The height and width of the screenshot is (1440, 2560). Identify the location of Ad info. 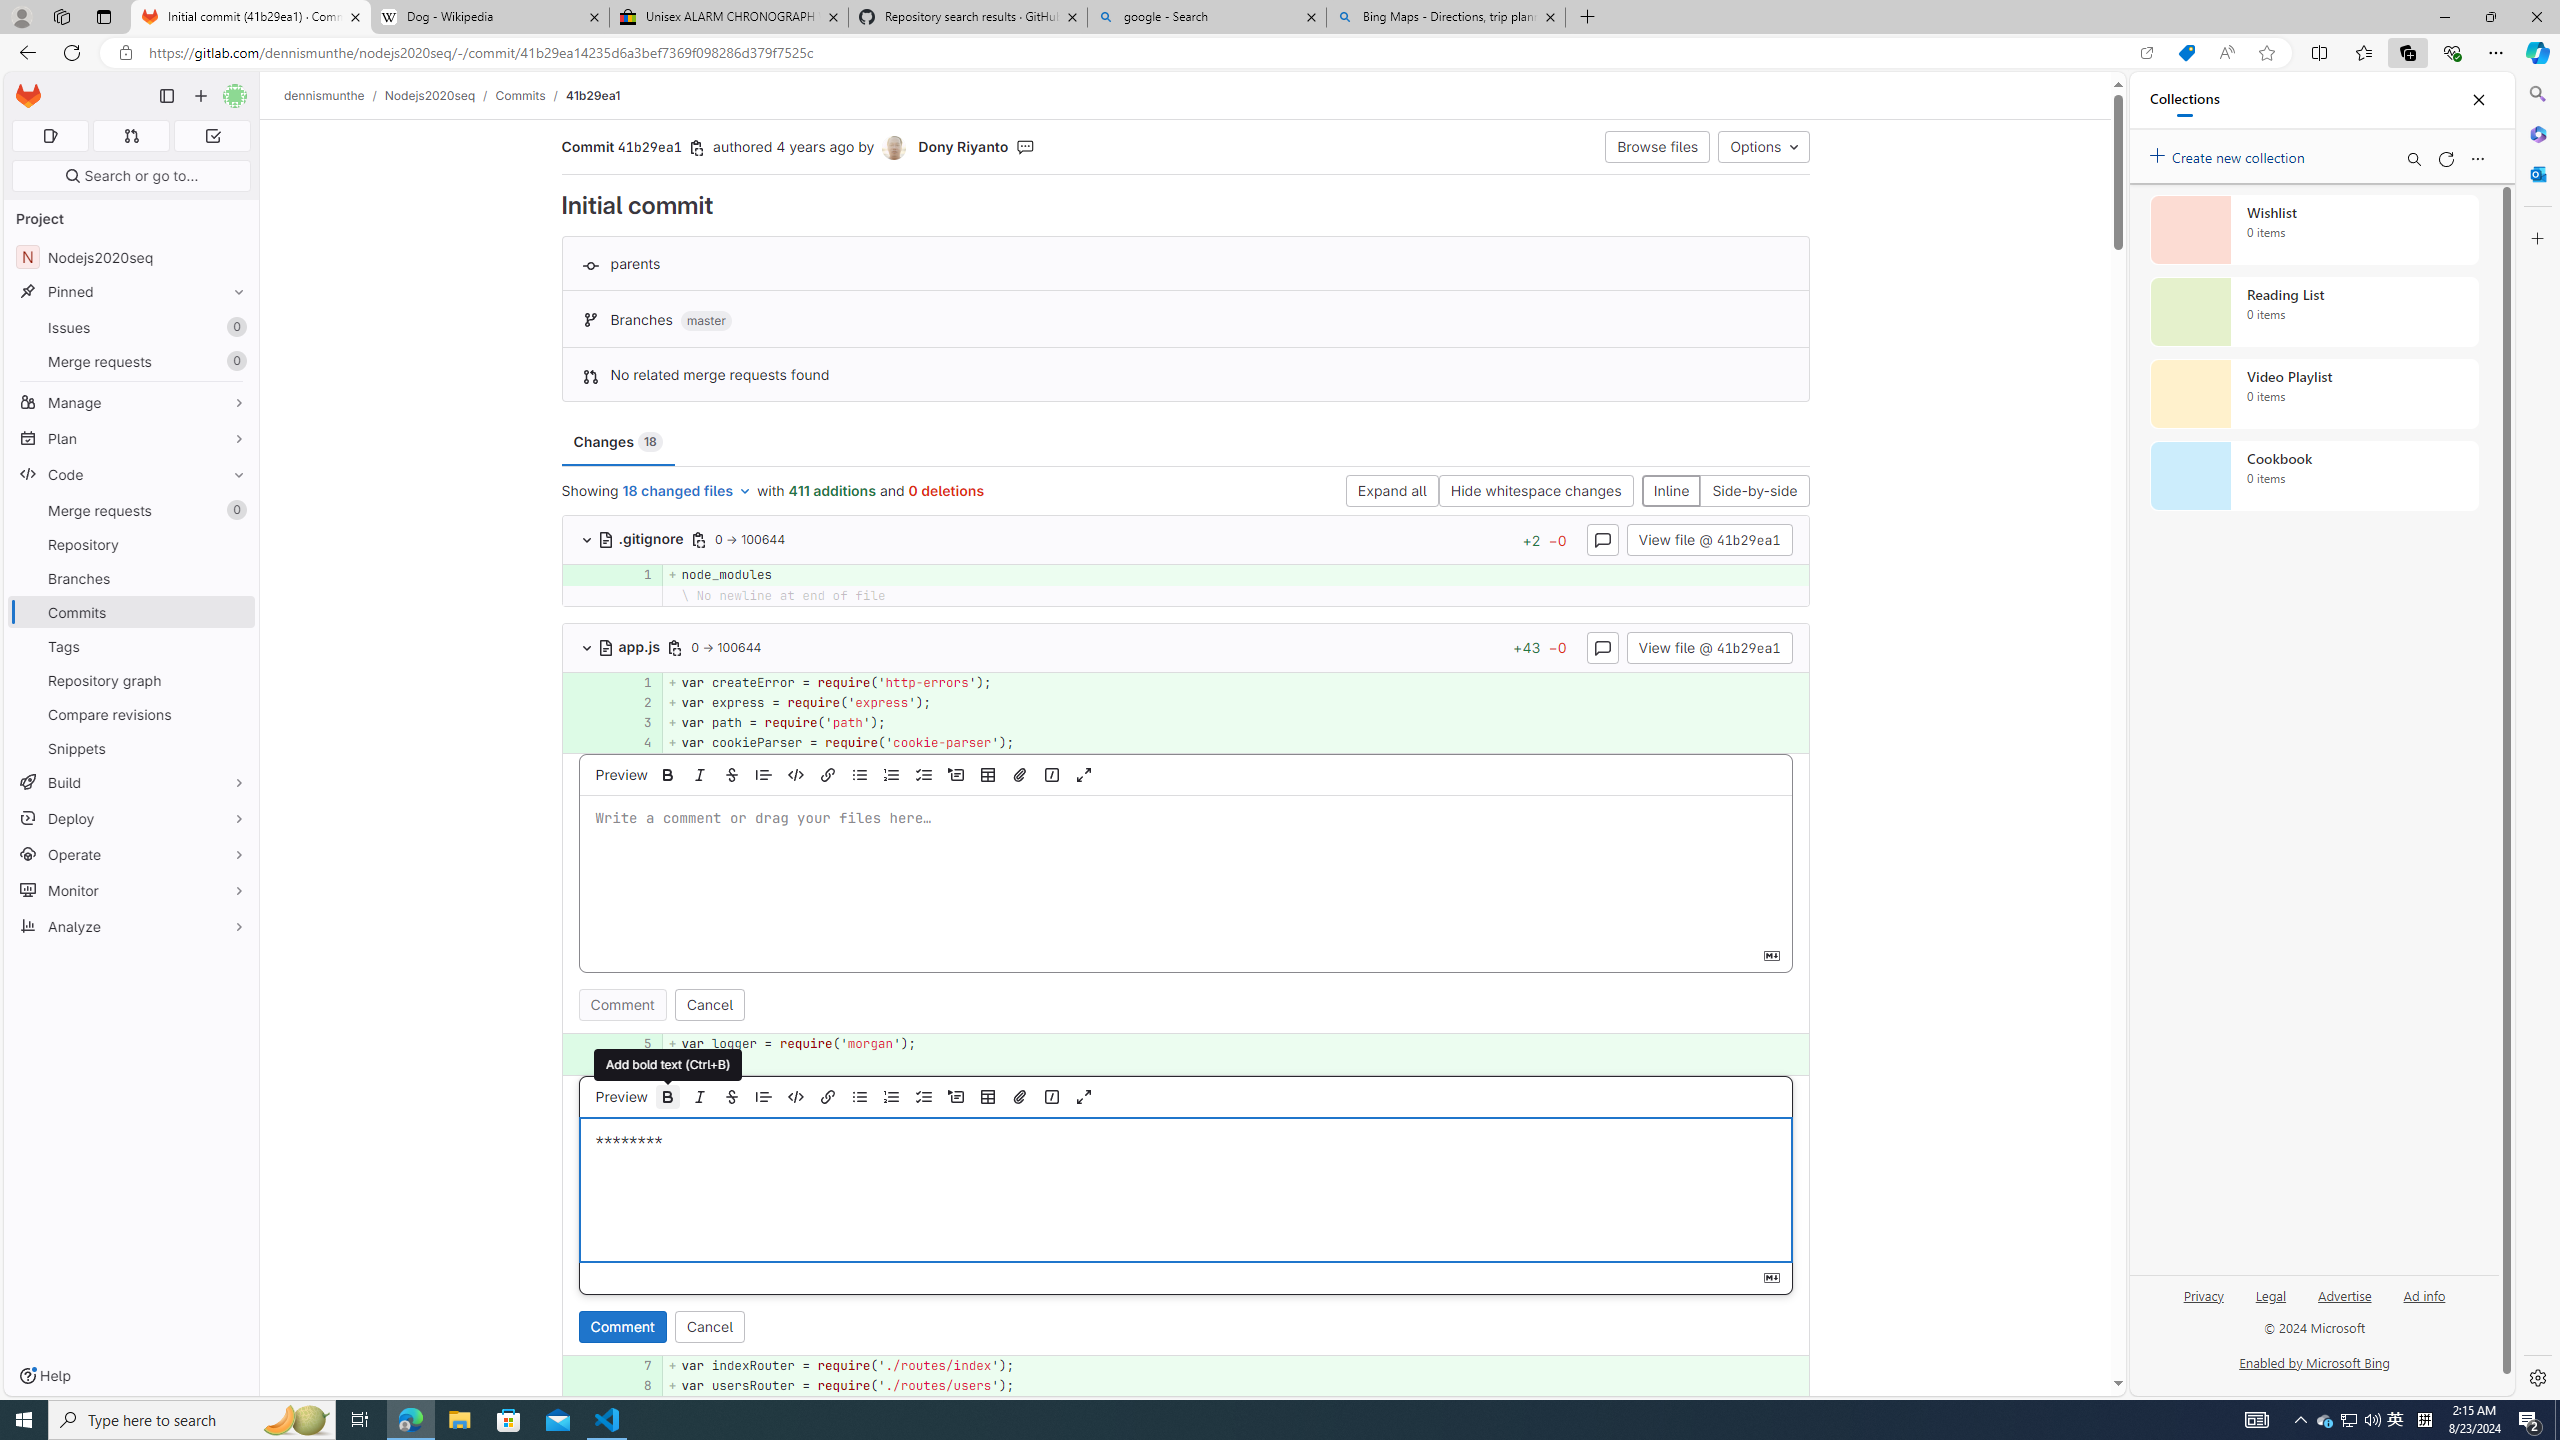
(2424, 1294).